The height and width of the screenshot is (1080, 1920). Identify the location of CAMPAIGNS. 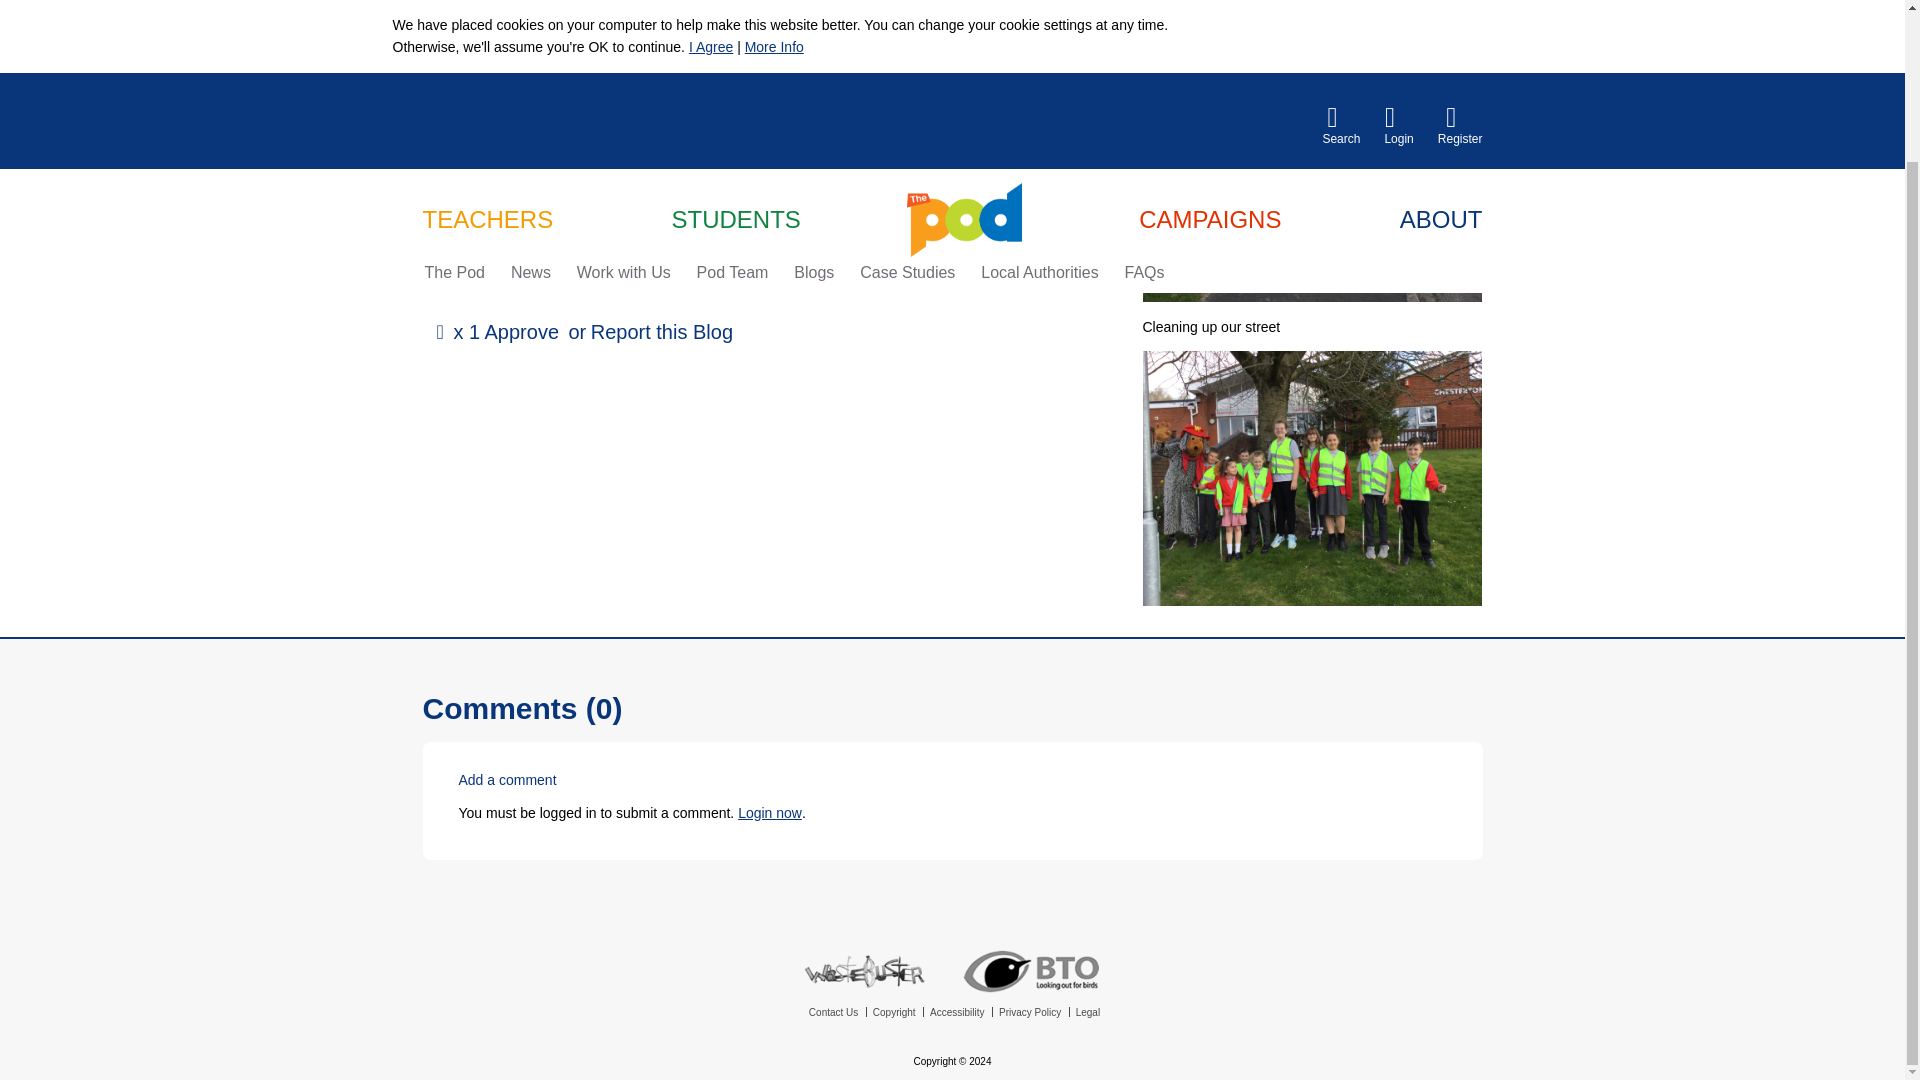
(1209, 45).